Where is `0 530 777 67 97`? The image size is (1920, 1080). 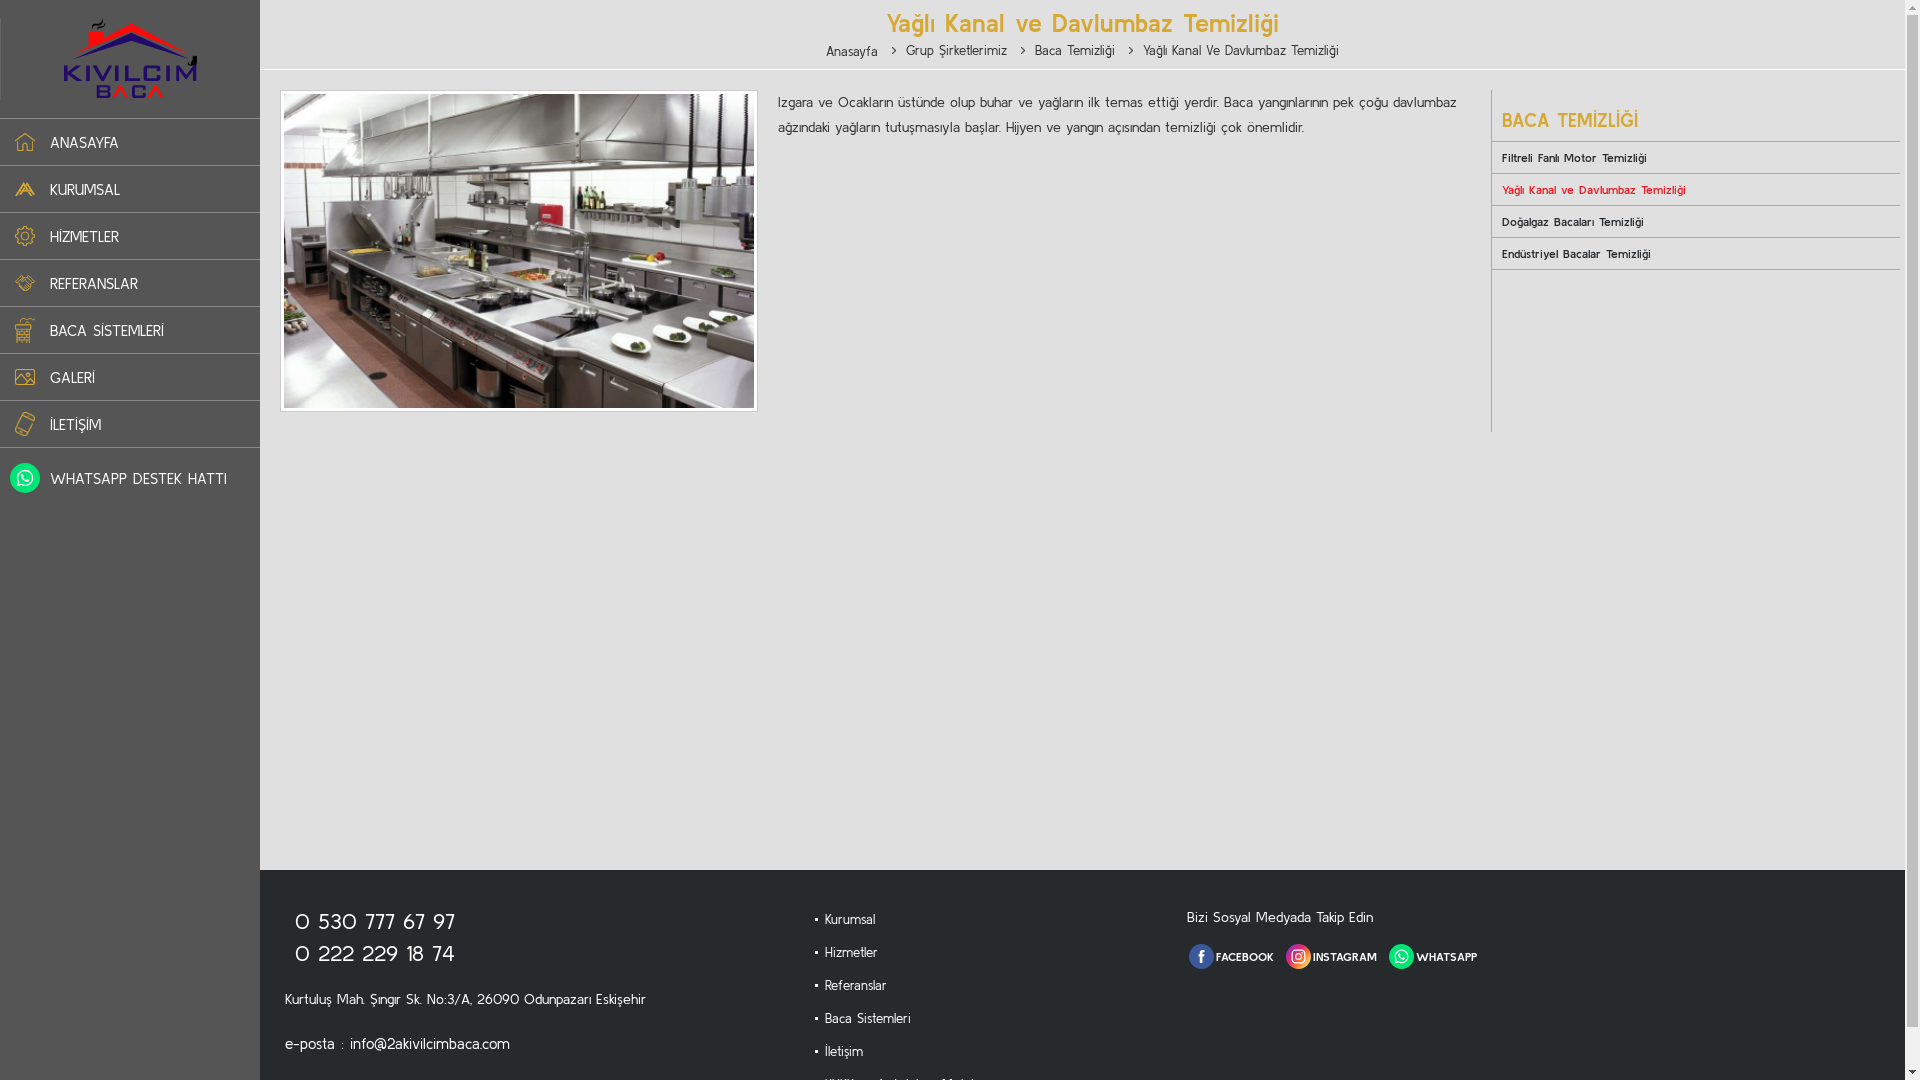
0 530 777 67 97 is located at coordinates (375, 921).